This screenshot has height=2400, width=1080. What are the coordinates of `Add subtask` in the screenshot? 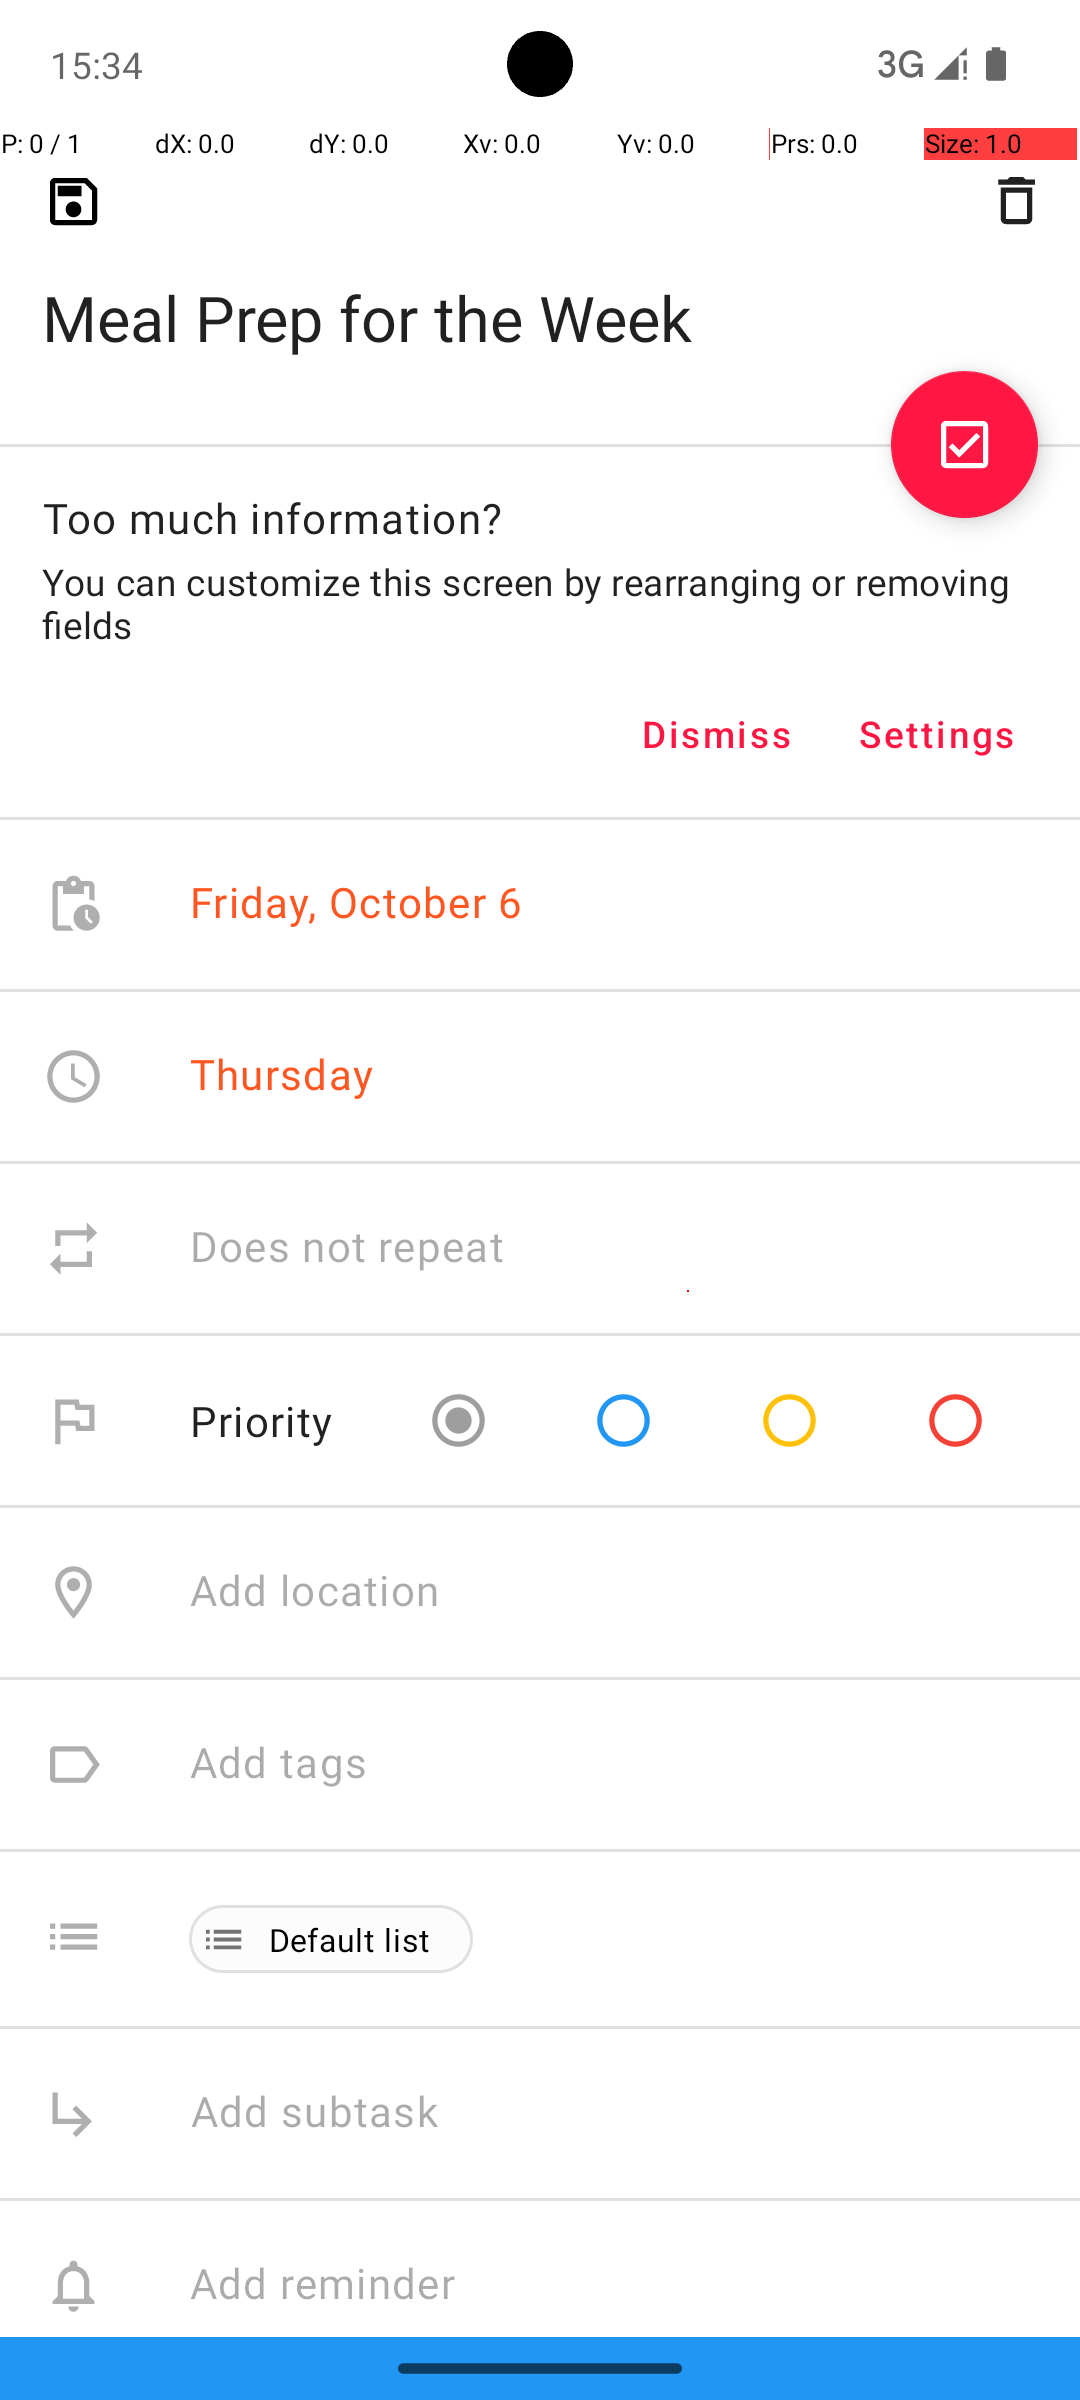 It's located at (336, 2114).